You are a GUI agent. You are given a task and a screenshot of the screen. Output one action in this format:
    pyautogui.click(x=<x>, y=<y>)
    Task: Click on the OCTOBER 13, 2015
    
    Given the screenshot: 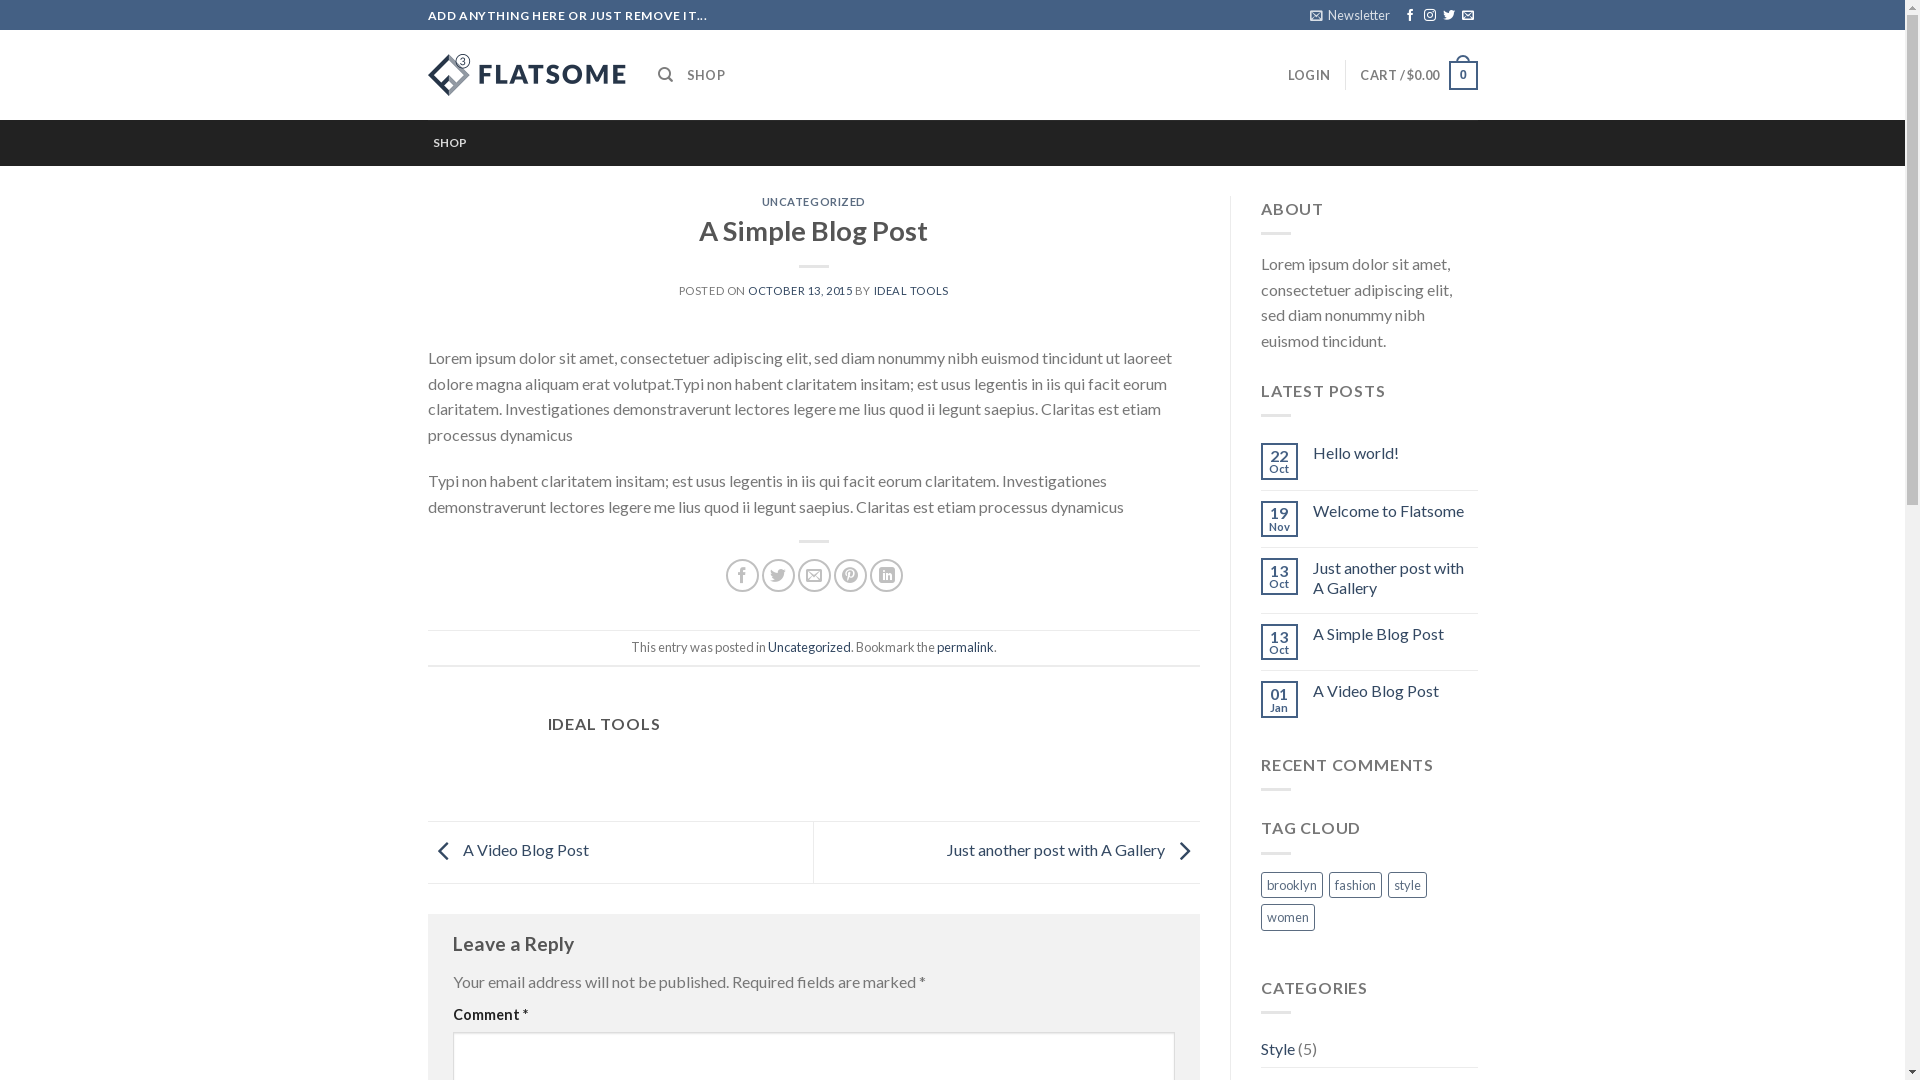 What is the action you would take?
    pyautogui.click(x=800, y=290)
    